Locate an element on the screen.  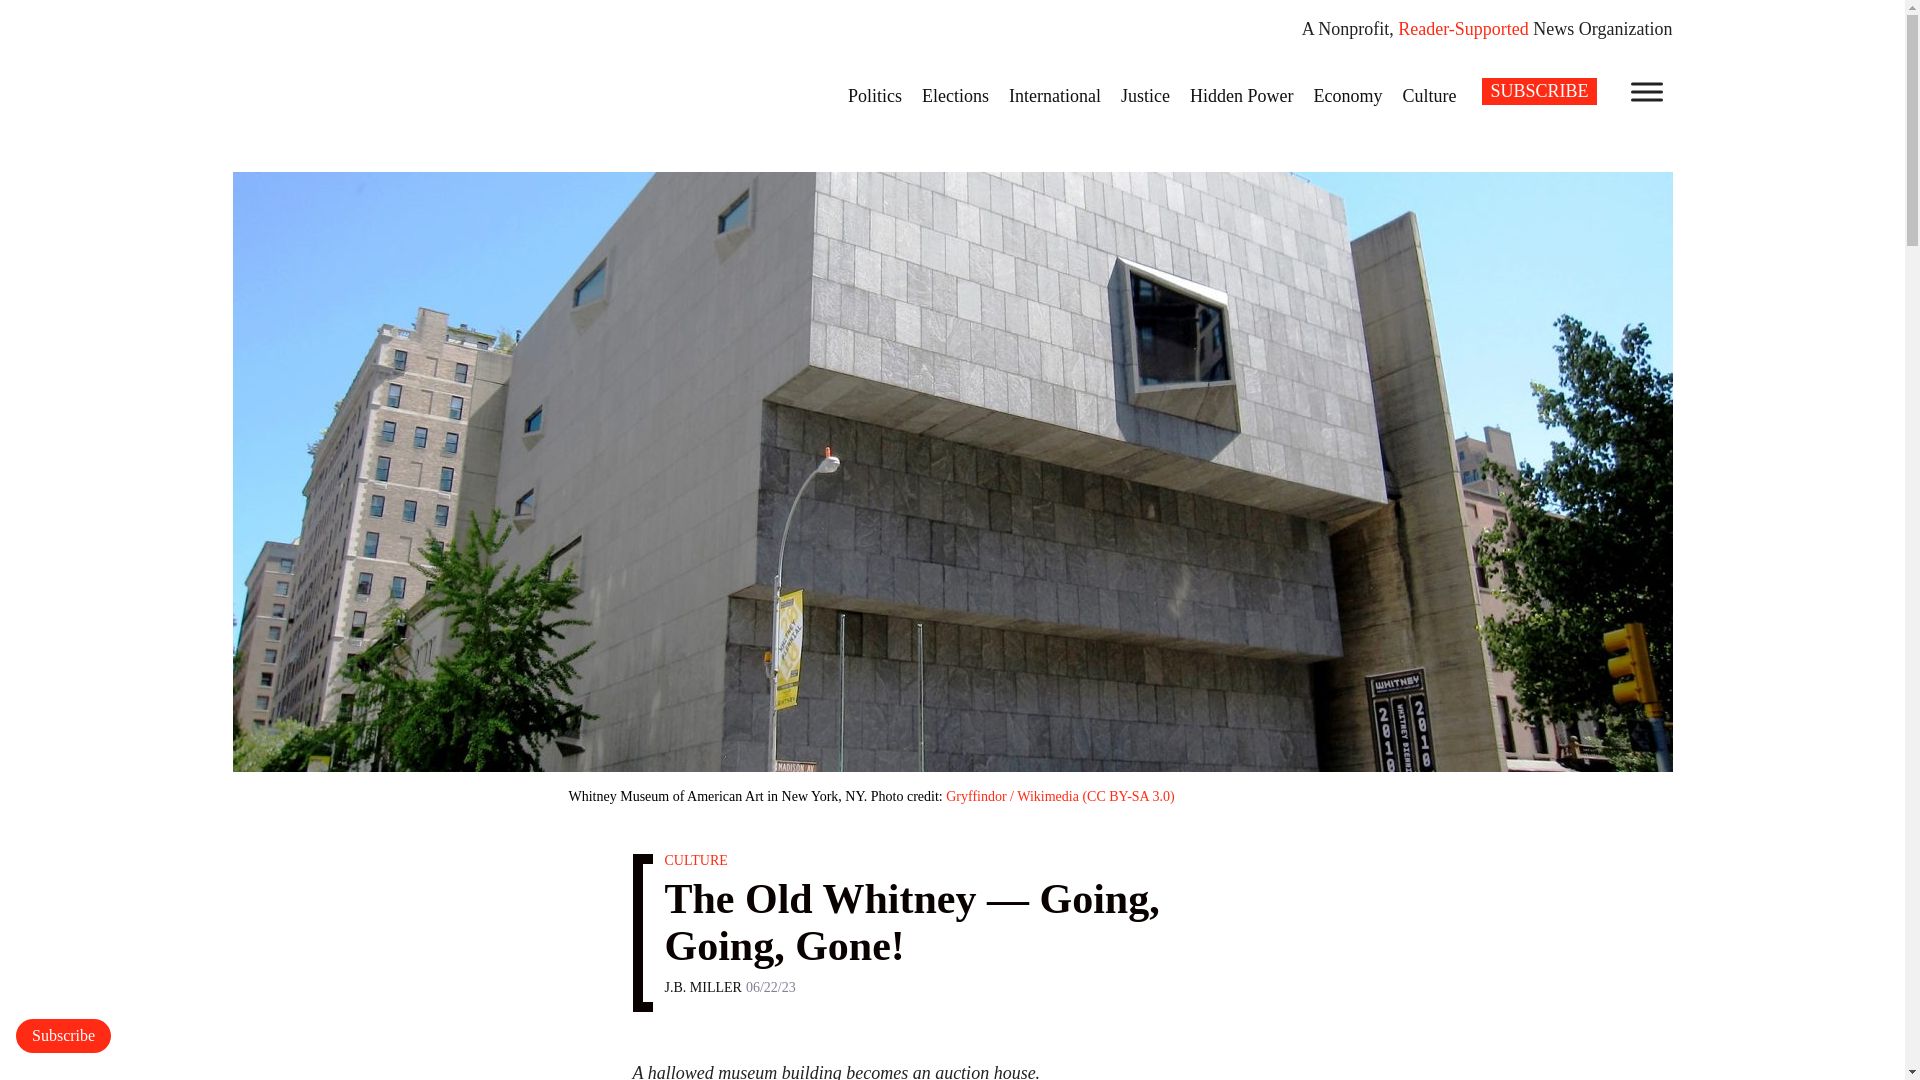
SUBSCRIBE is located at coordinates (1538, 90).